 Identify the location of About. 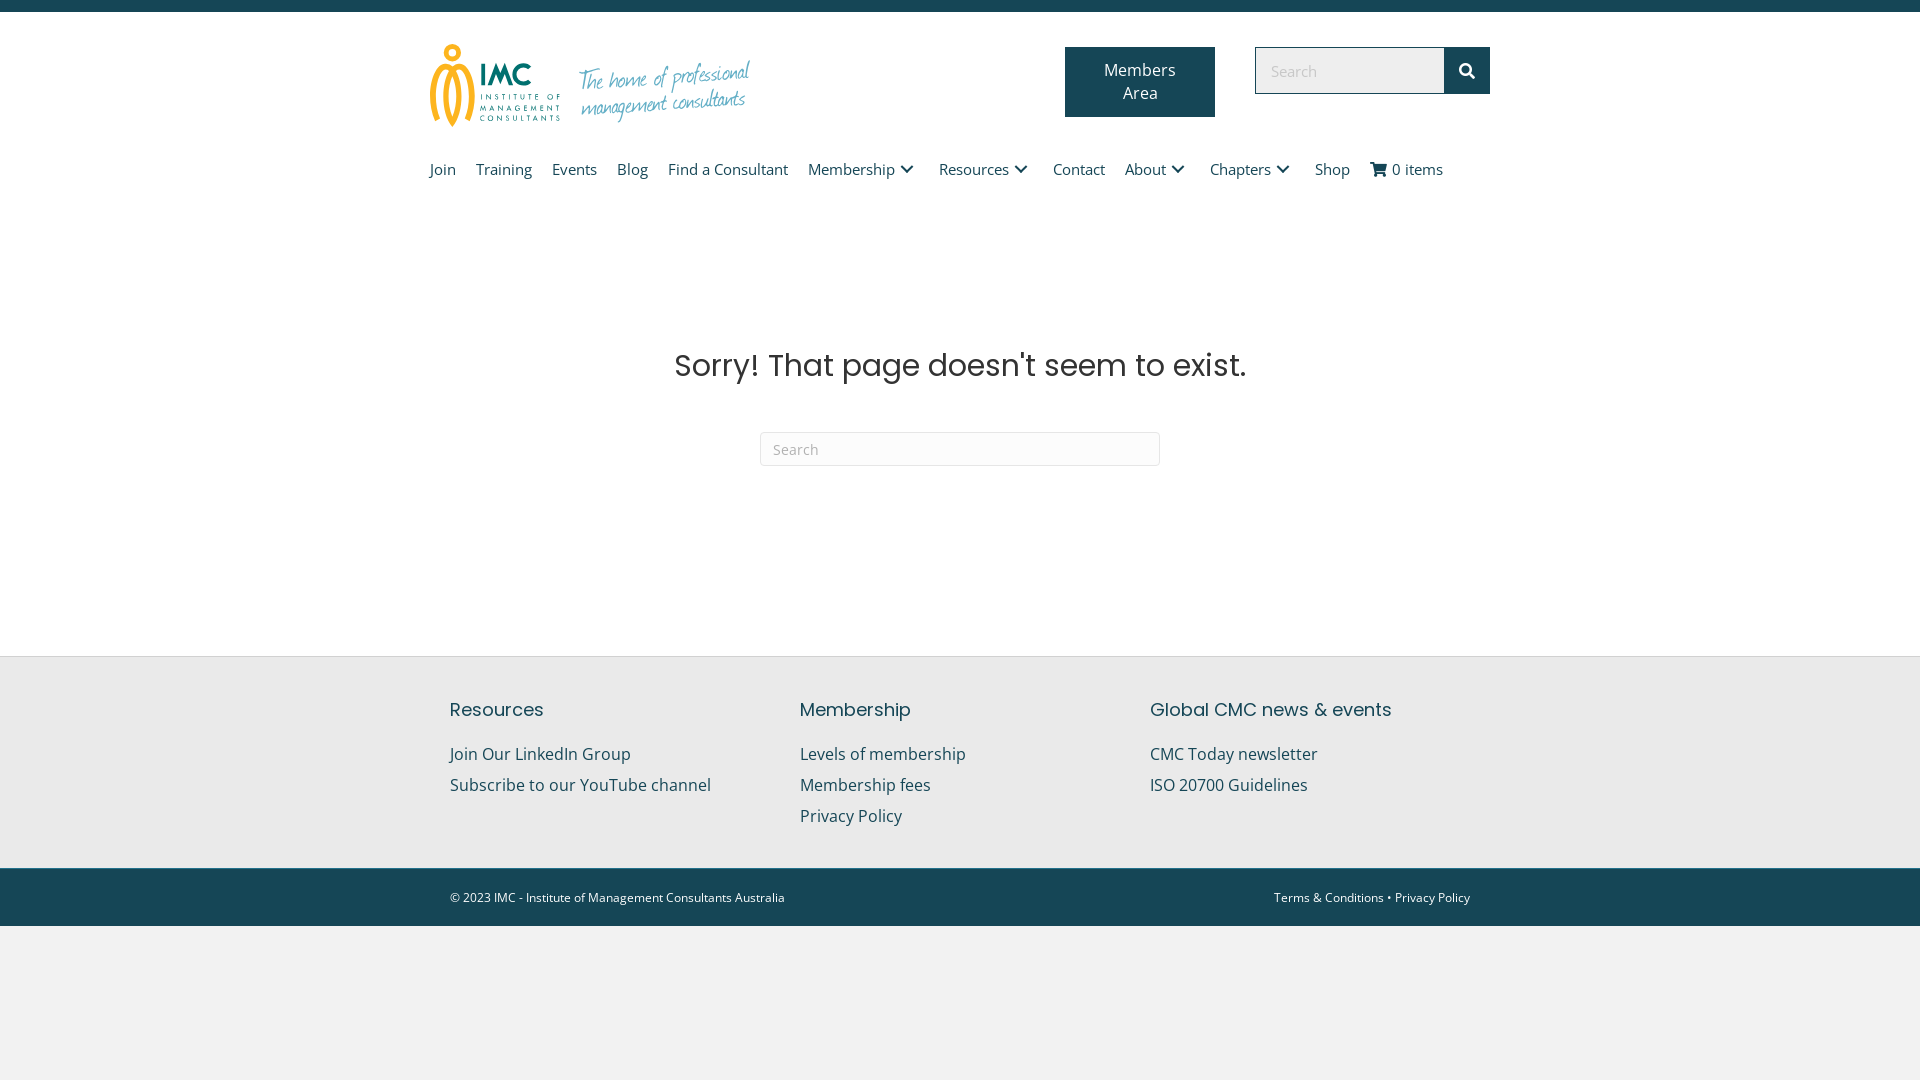
(1158, 170).